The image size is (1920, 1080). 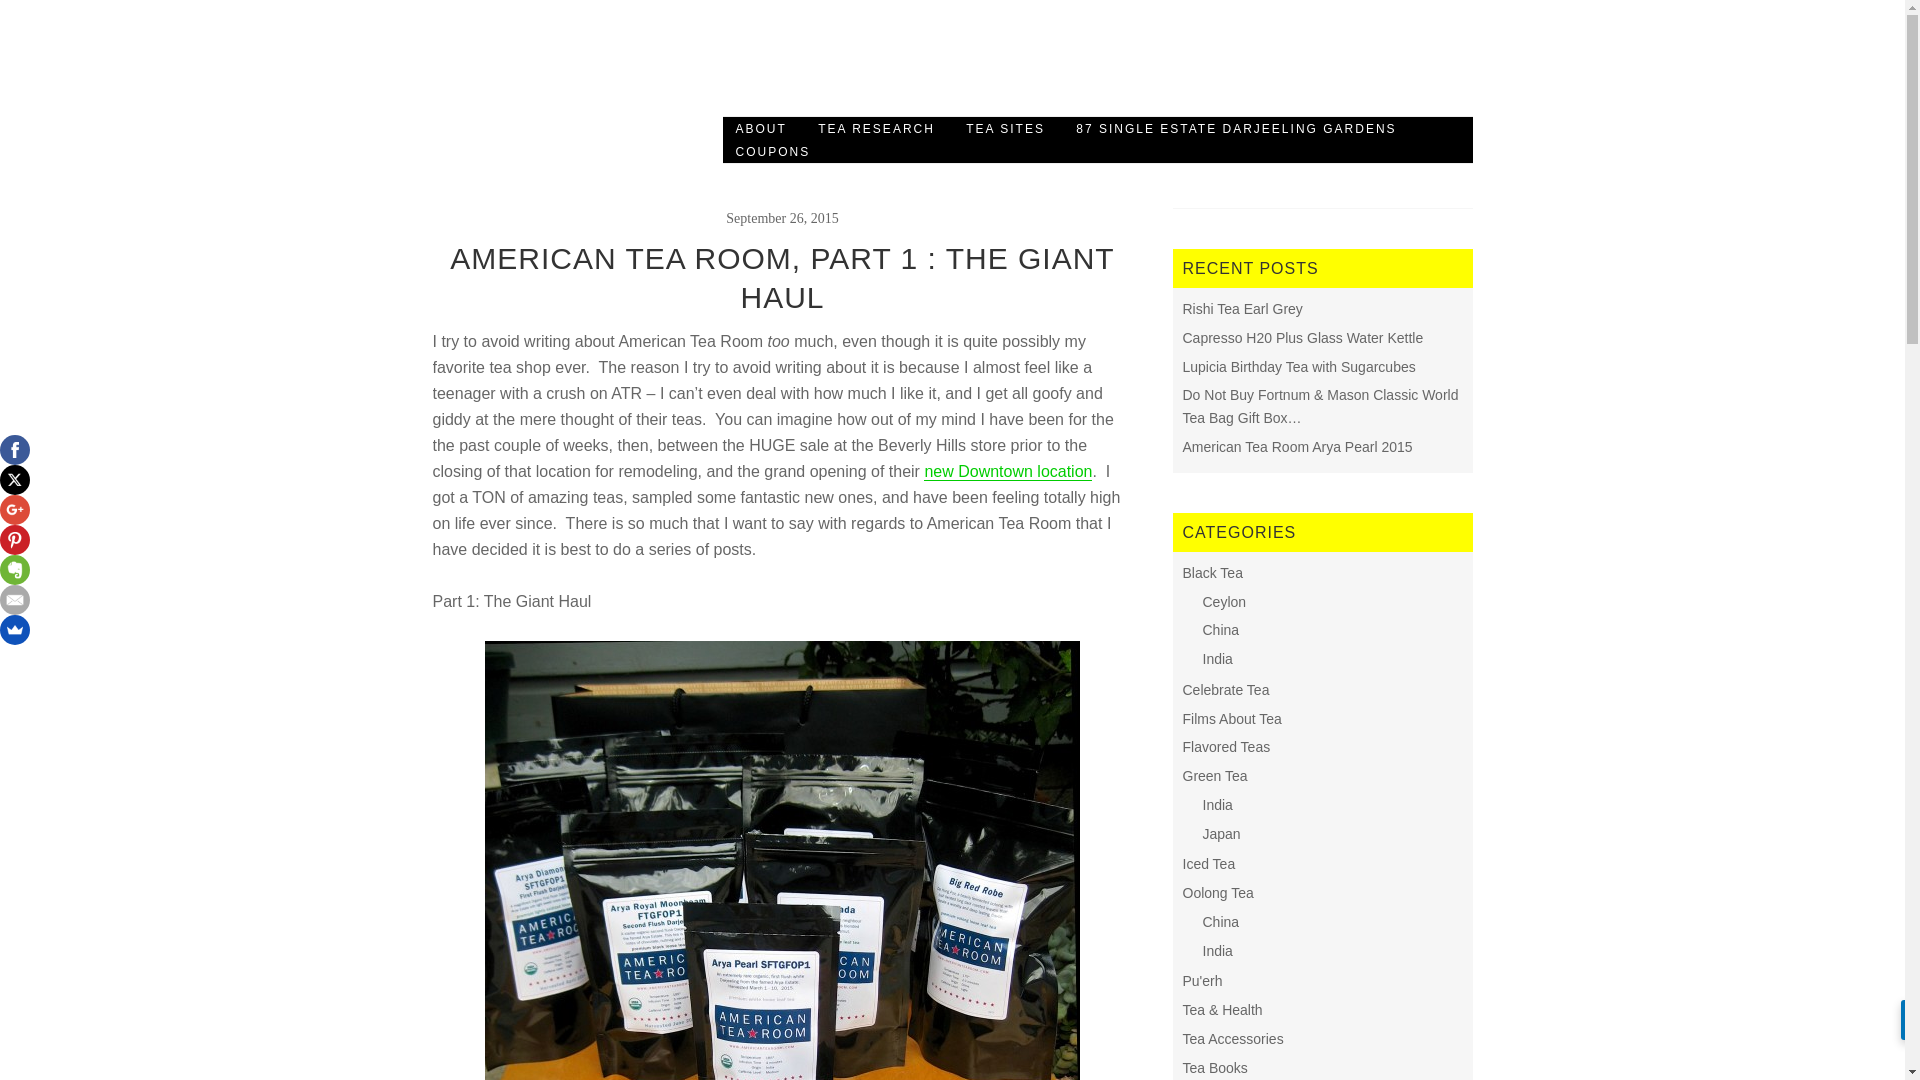 What do you see at coordinates (510, 80) in the screenshot?
I see `TEA IS MY NAME` at bounding box center [510, 80].